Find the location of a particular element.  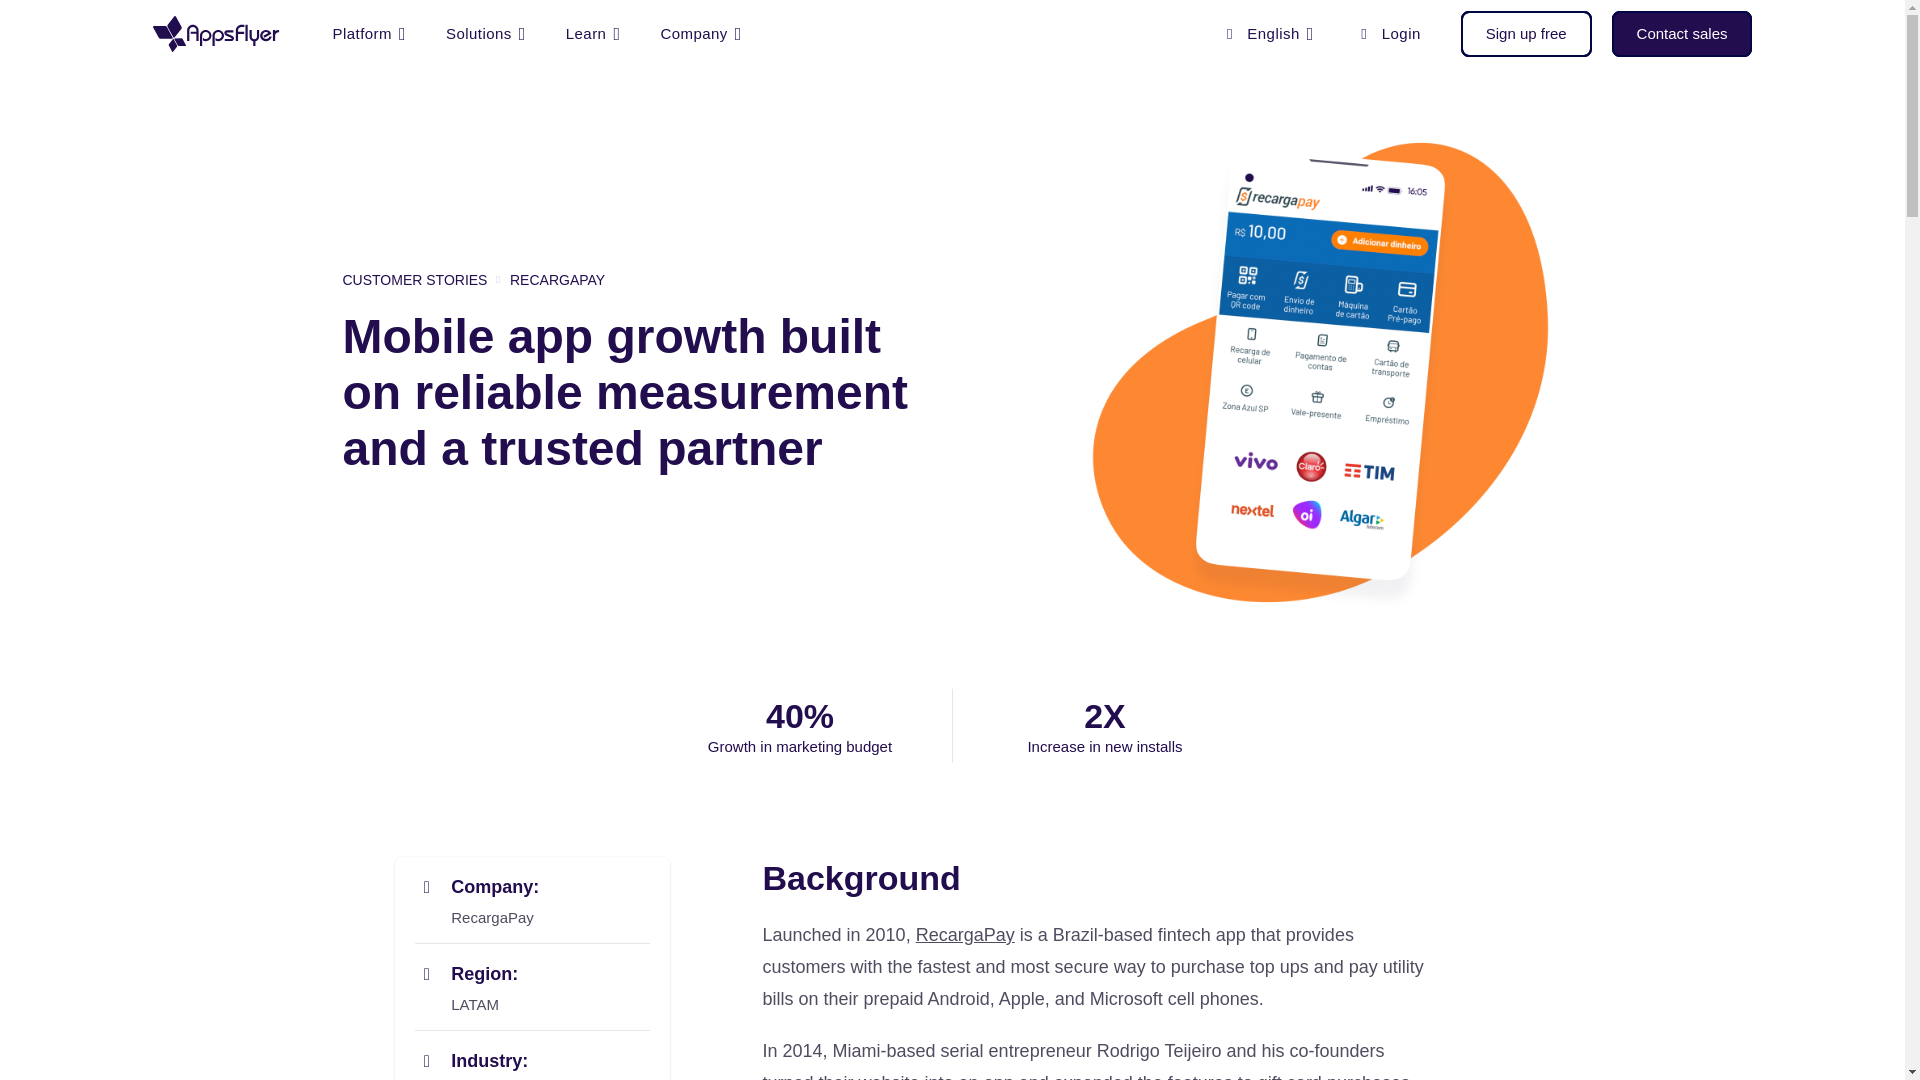

Platform is located at coordinates (368, 34).